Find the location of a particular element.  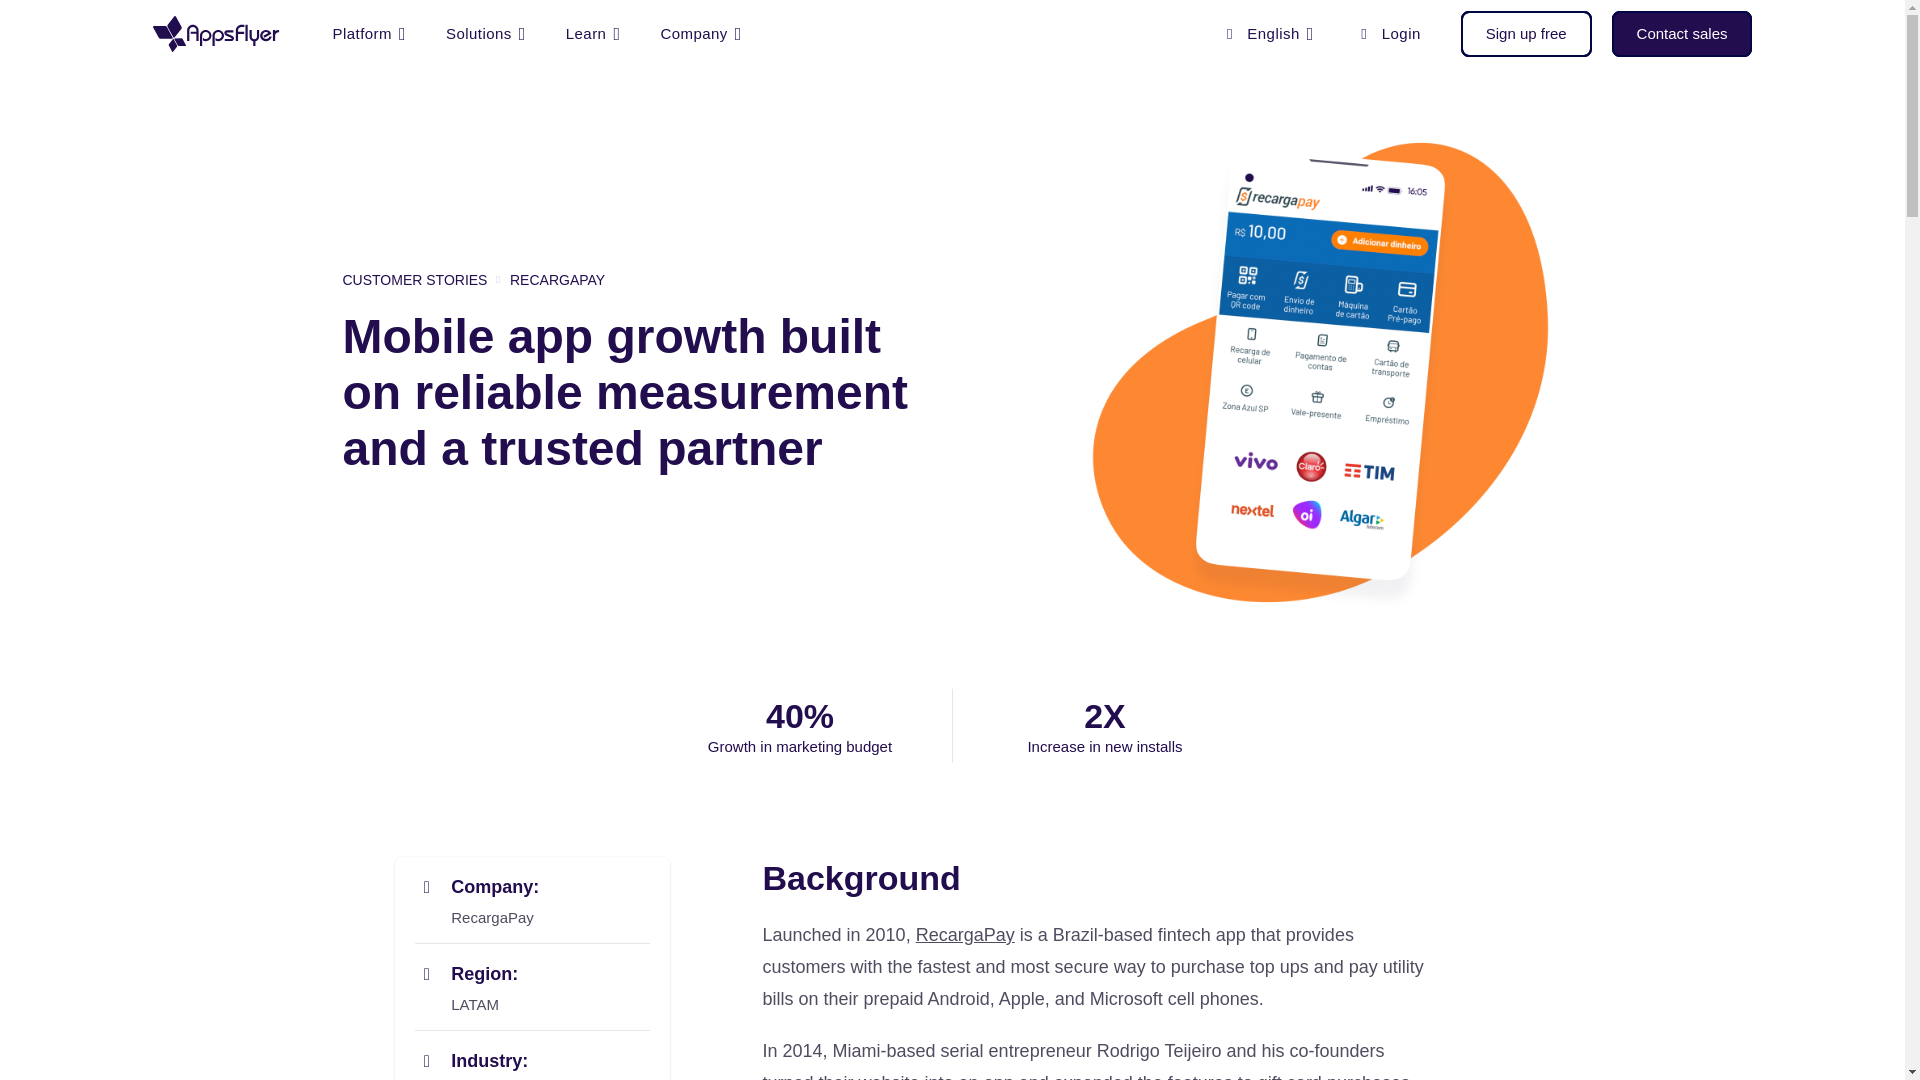

Platform is located at coordinates (368, 34).